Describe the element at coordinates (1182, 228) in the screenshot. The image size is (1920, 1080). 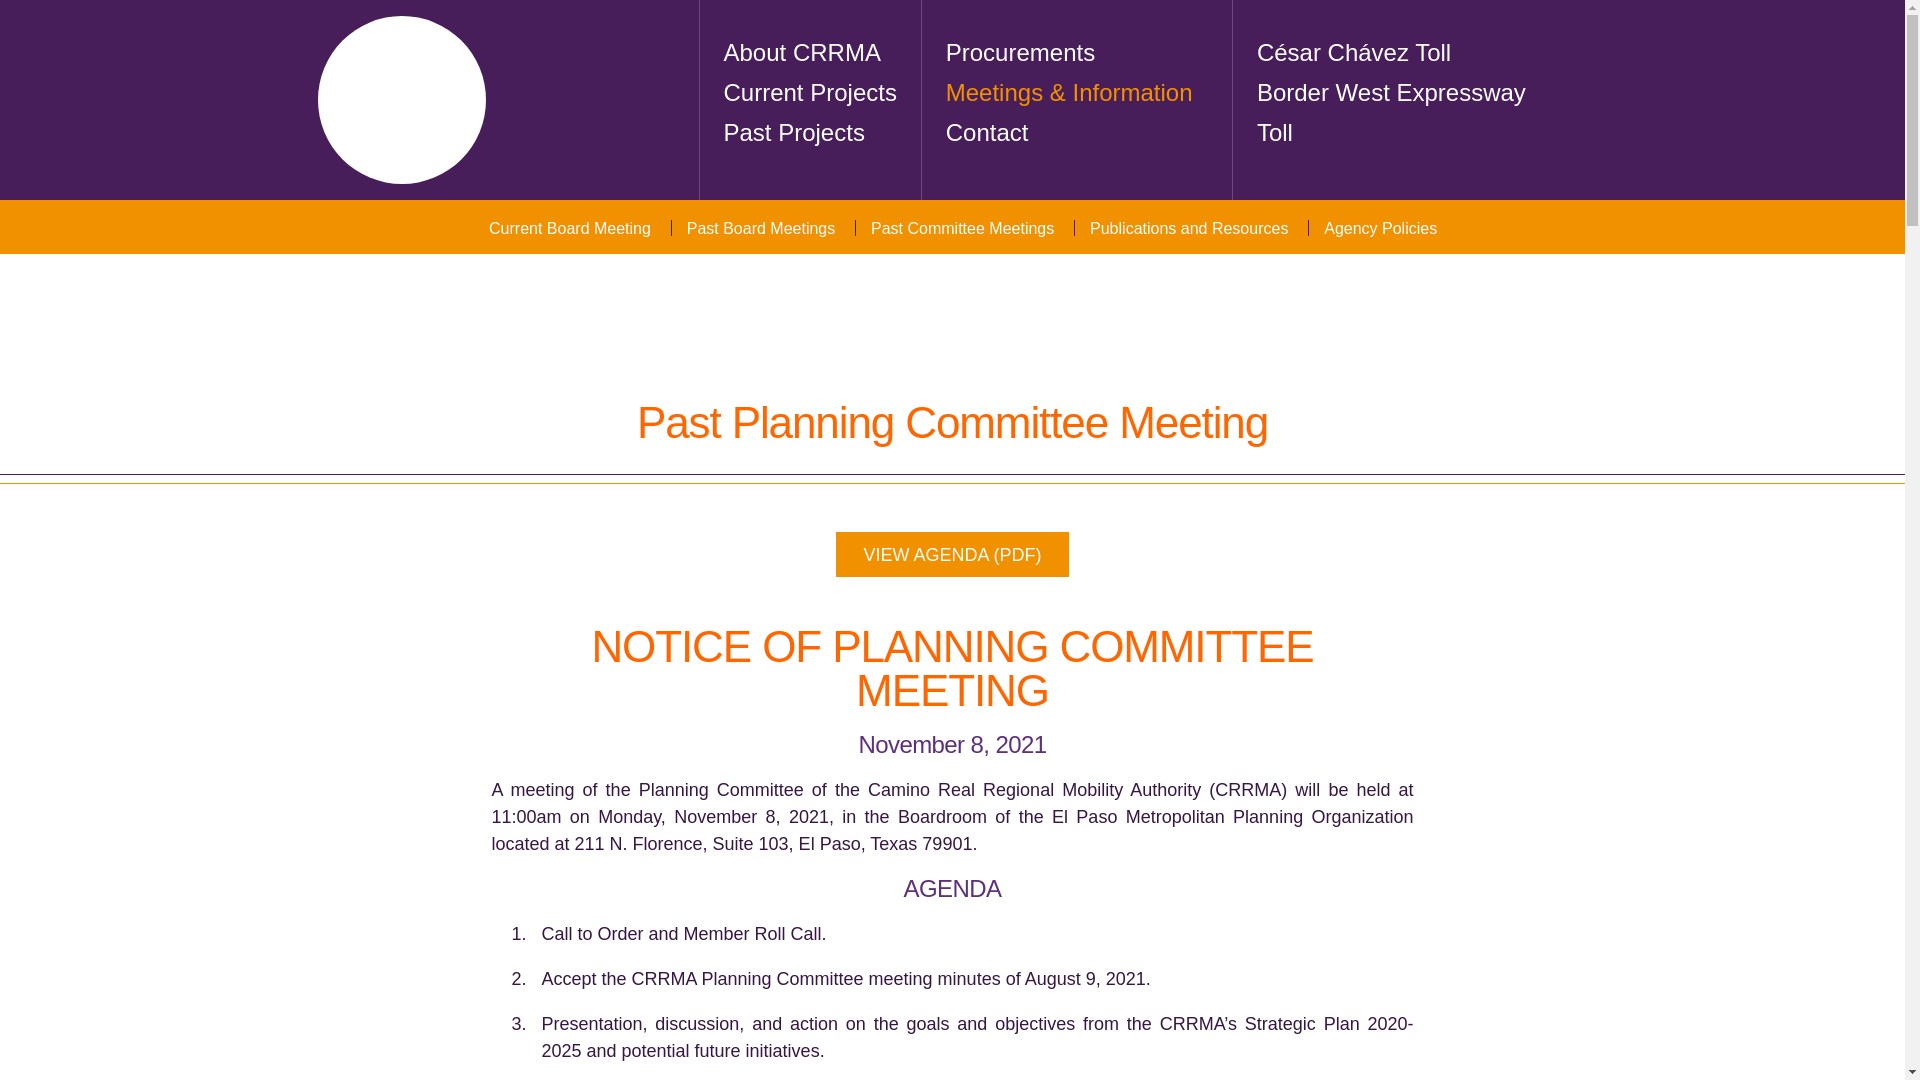
I see `Publications and Resources` at that location.